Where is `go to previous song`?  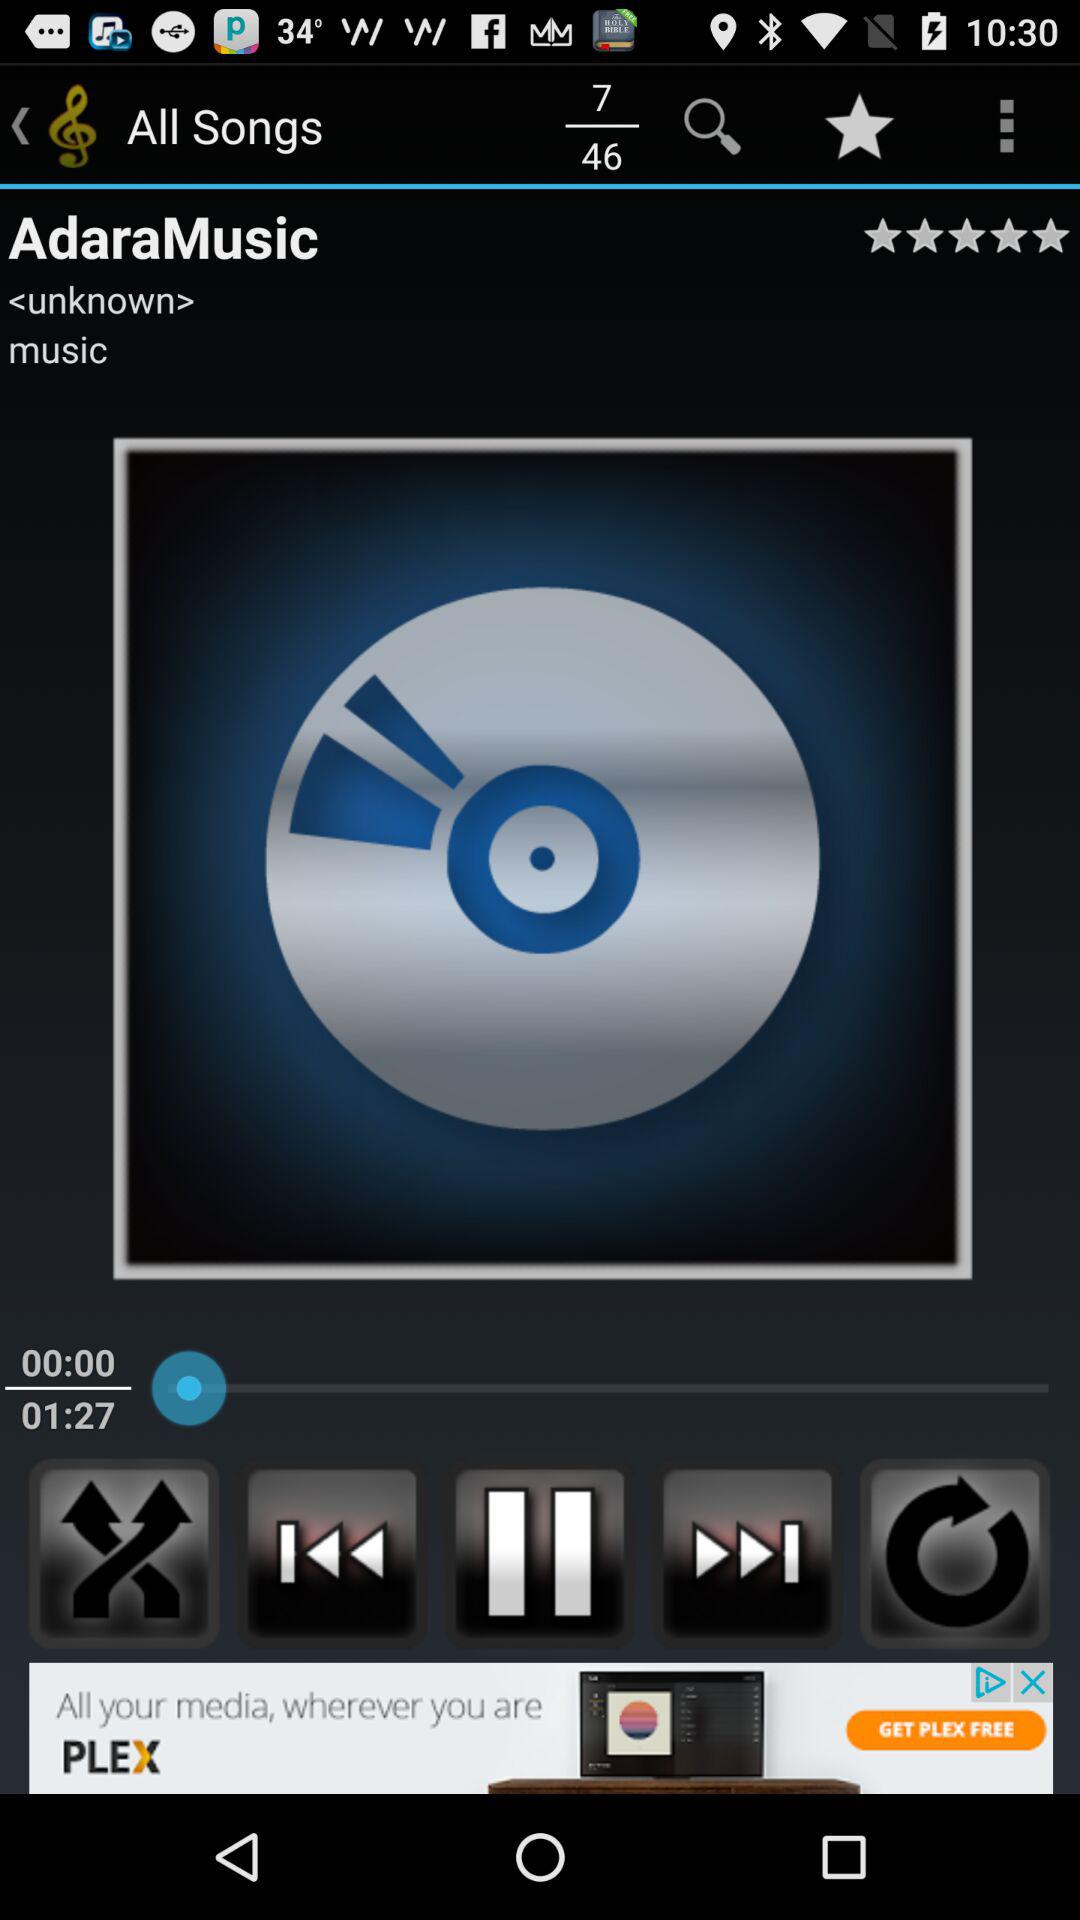 go to previous song is located at coordinates (332, 1553).